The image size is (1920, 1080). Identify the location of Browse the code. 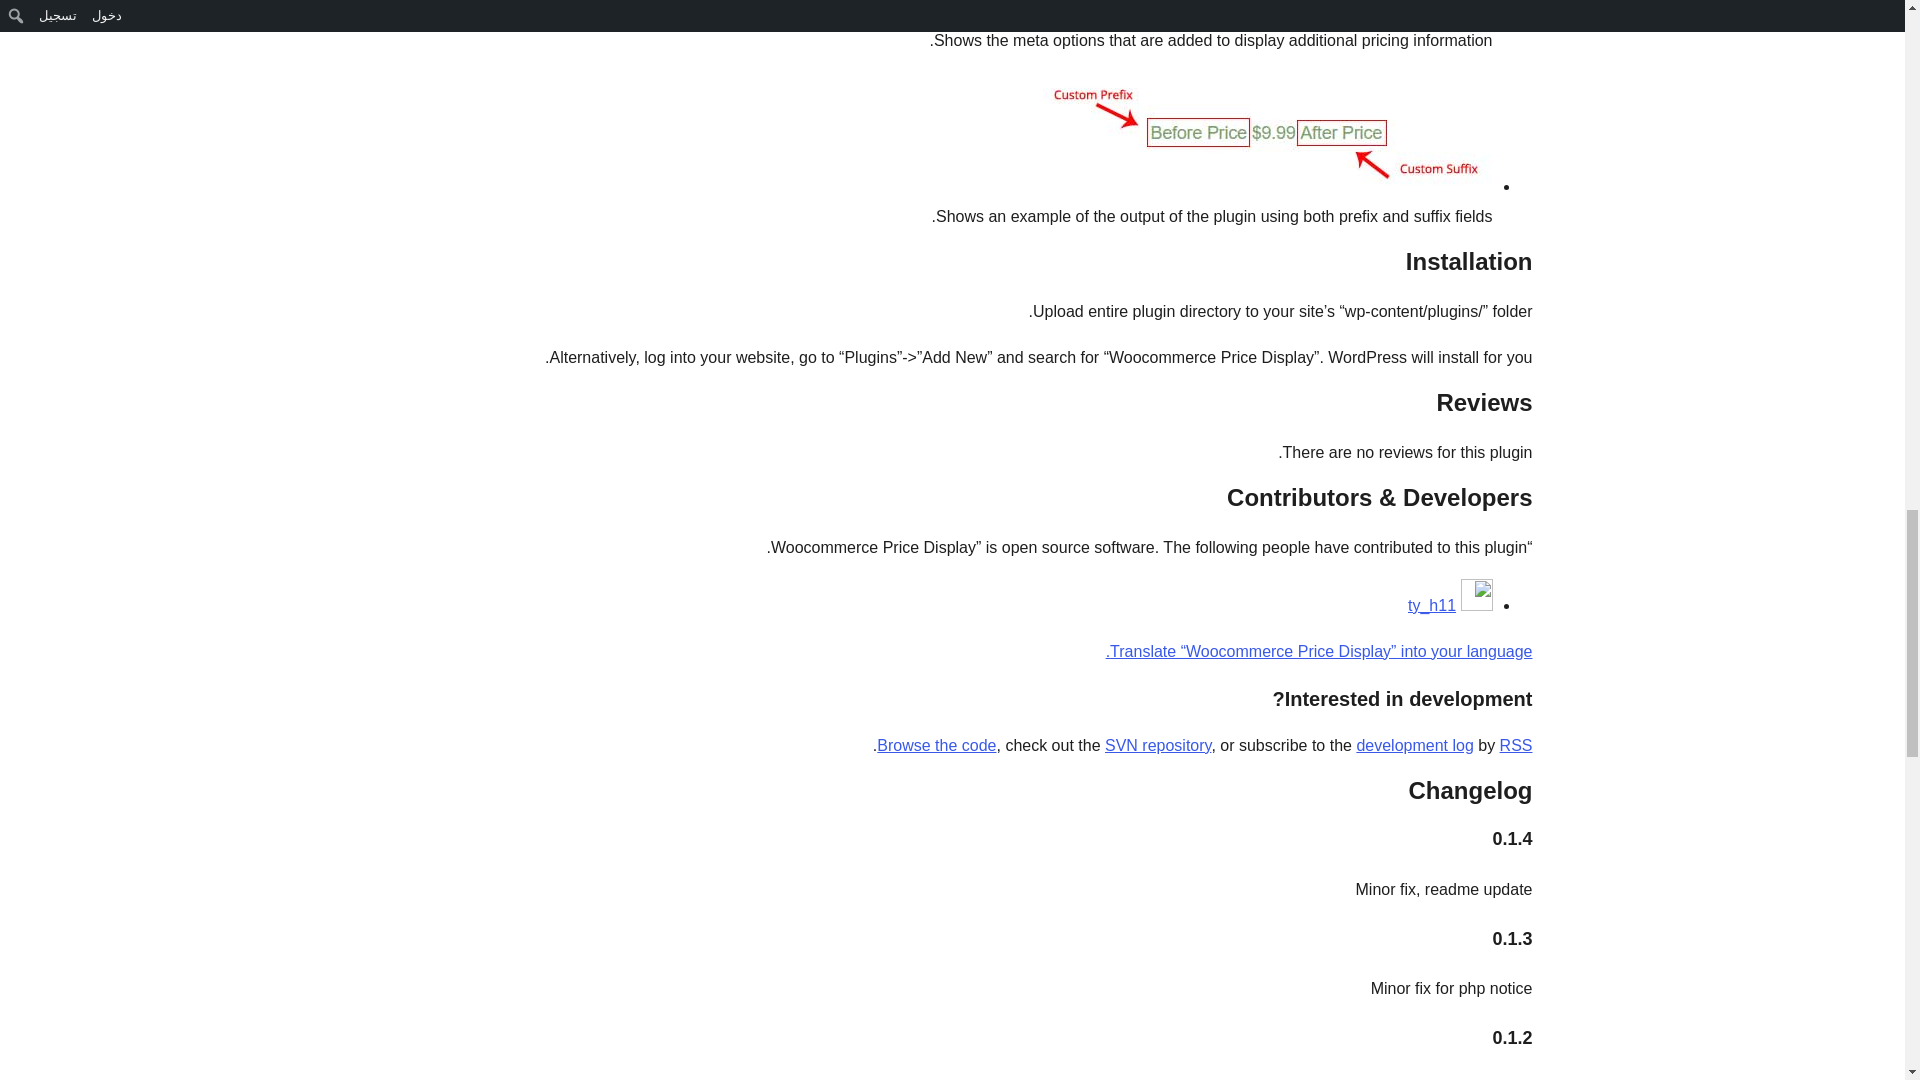
(936, 744).